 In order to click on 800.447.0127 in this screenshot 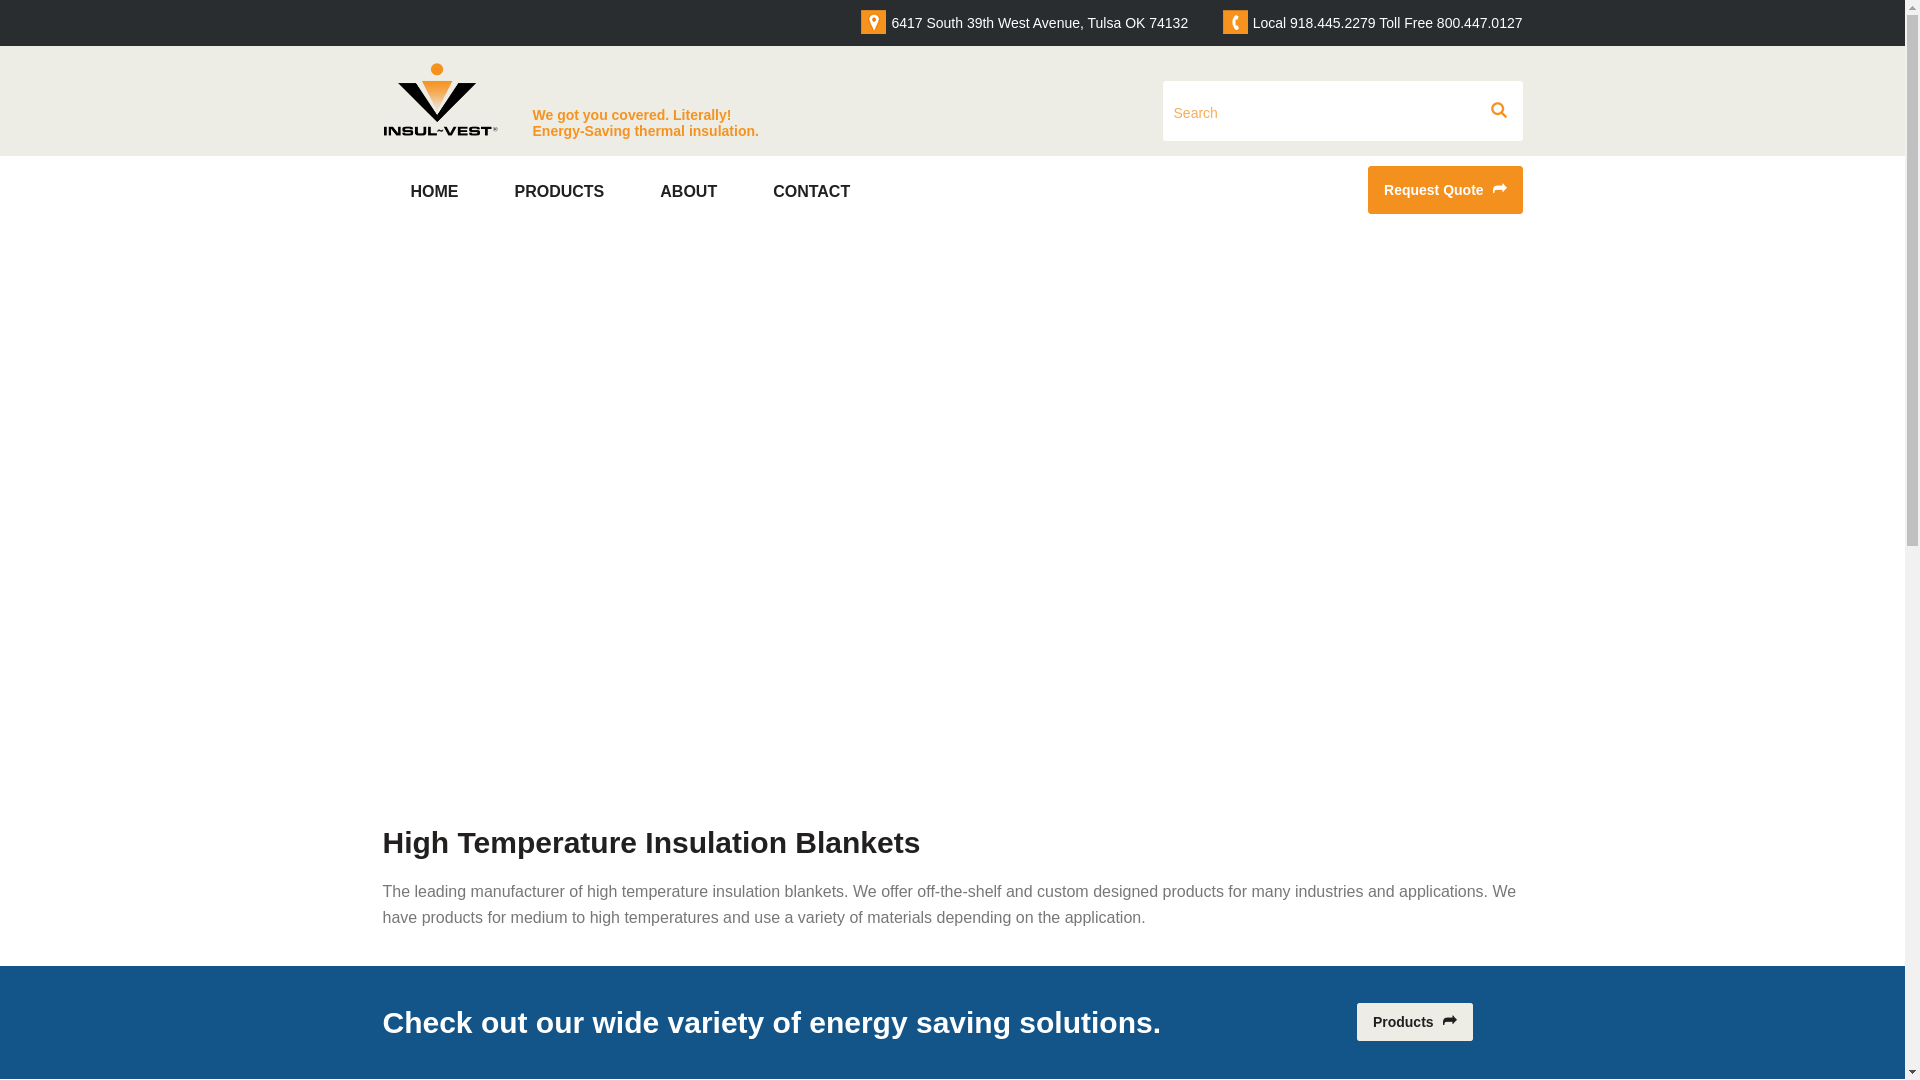, I will do `click(1479, 23)`.